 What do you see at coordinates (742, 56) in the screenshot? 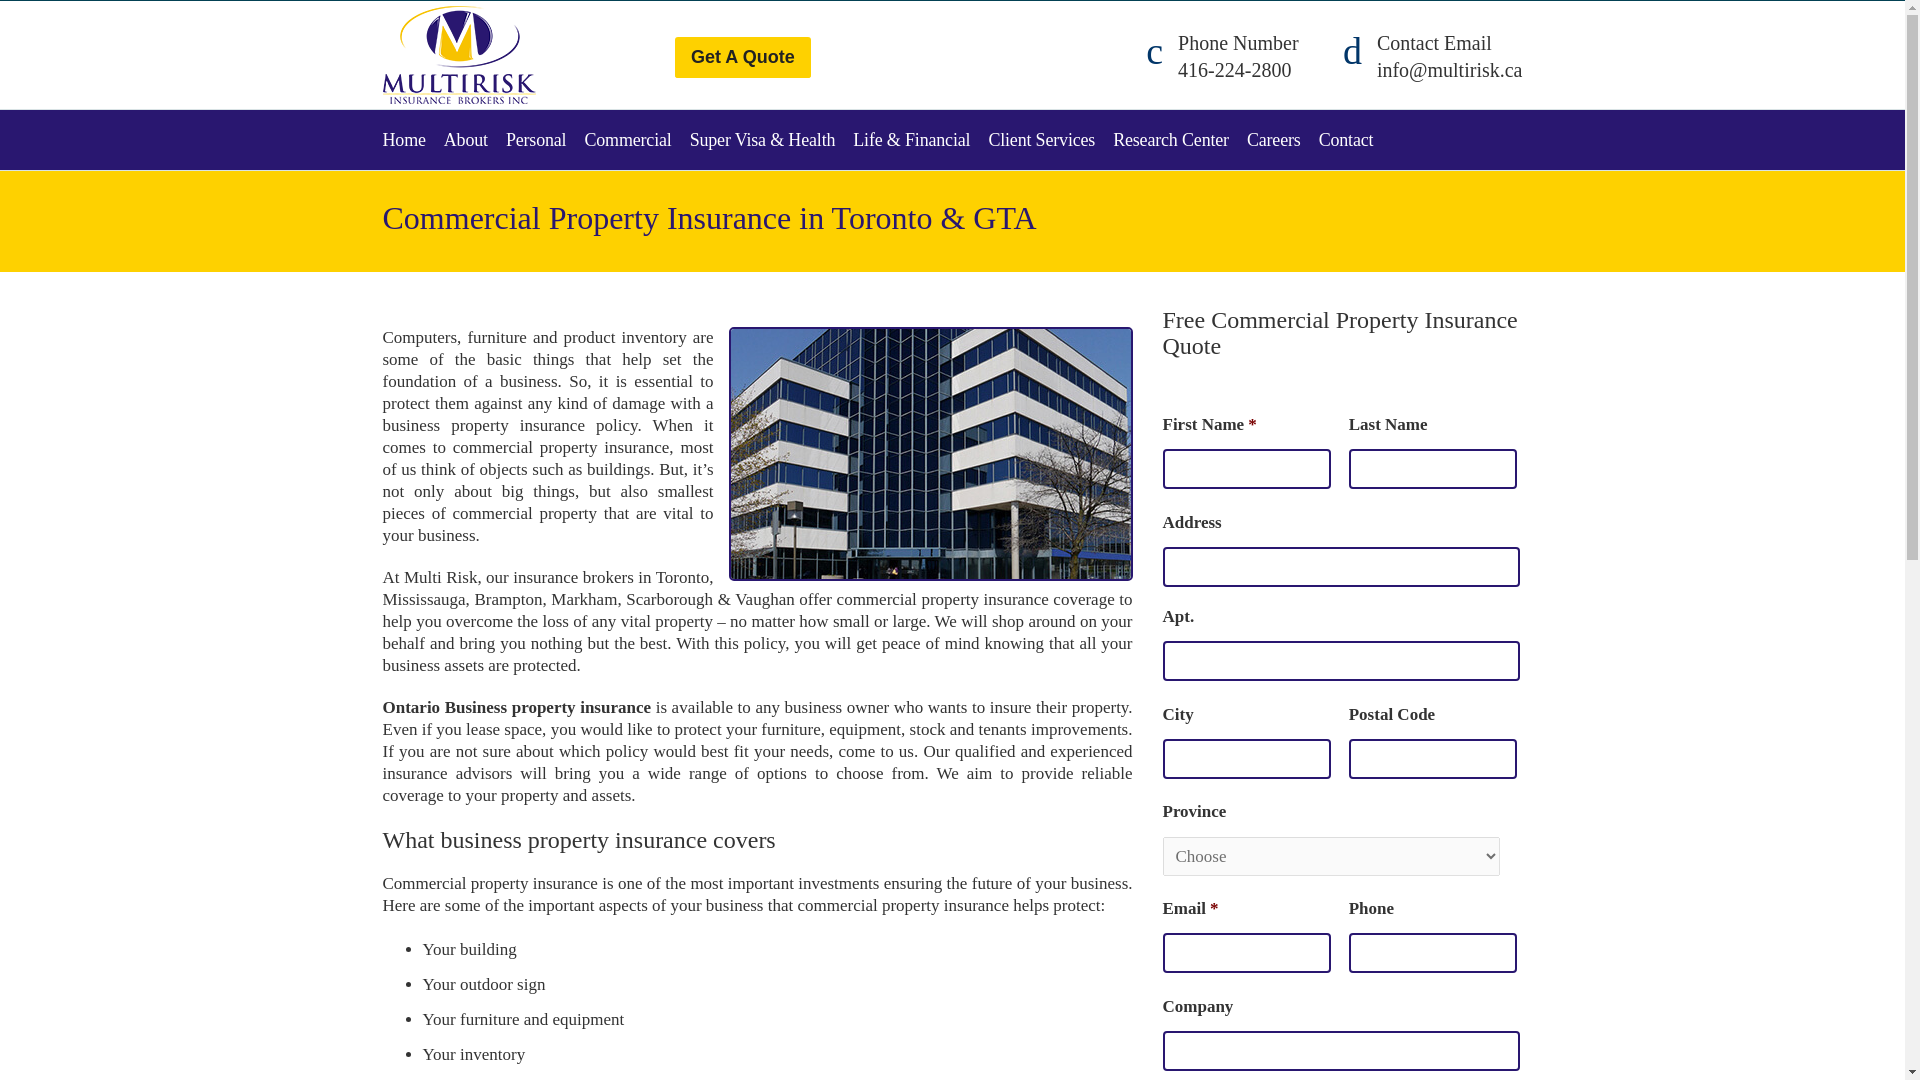
I see `Get A Quote` at bounding box center [742, 56].